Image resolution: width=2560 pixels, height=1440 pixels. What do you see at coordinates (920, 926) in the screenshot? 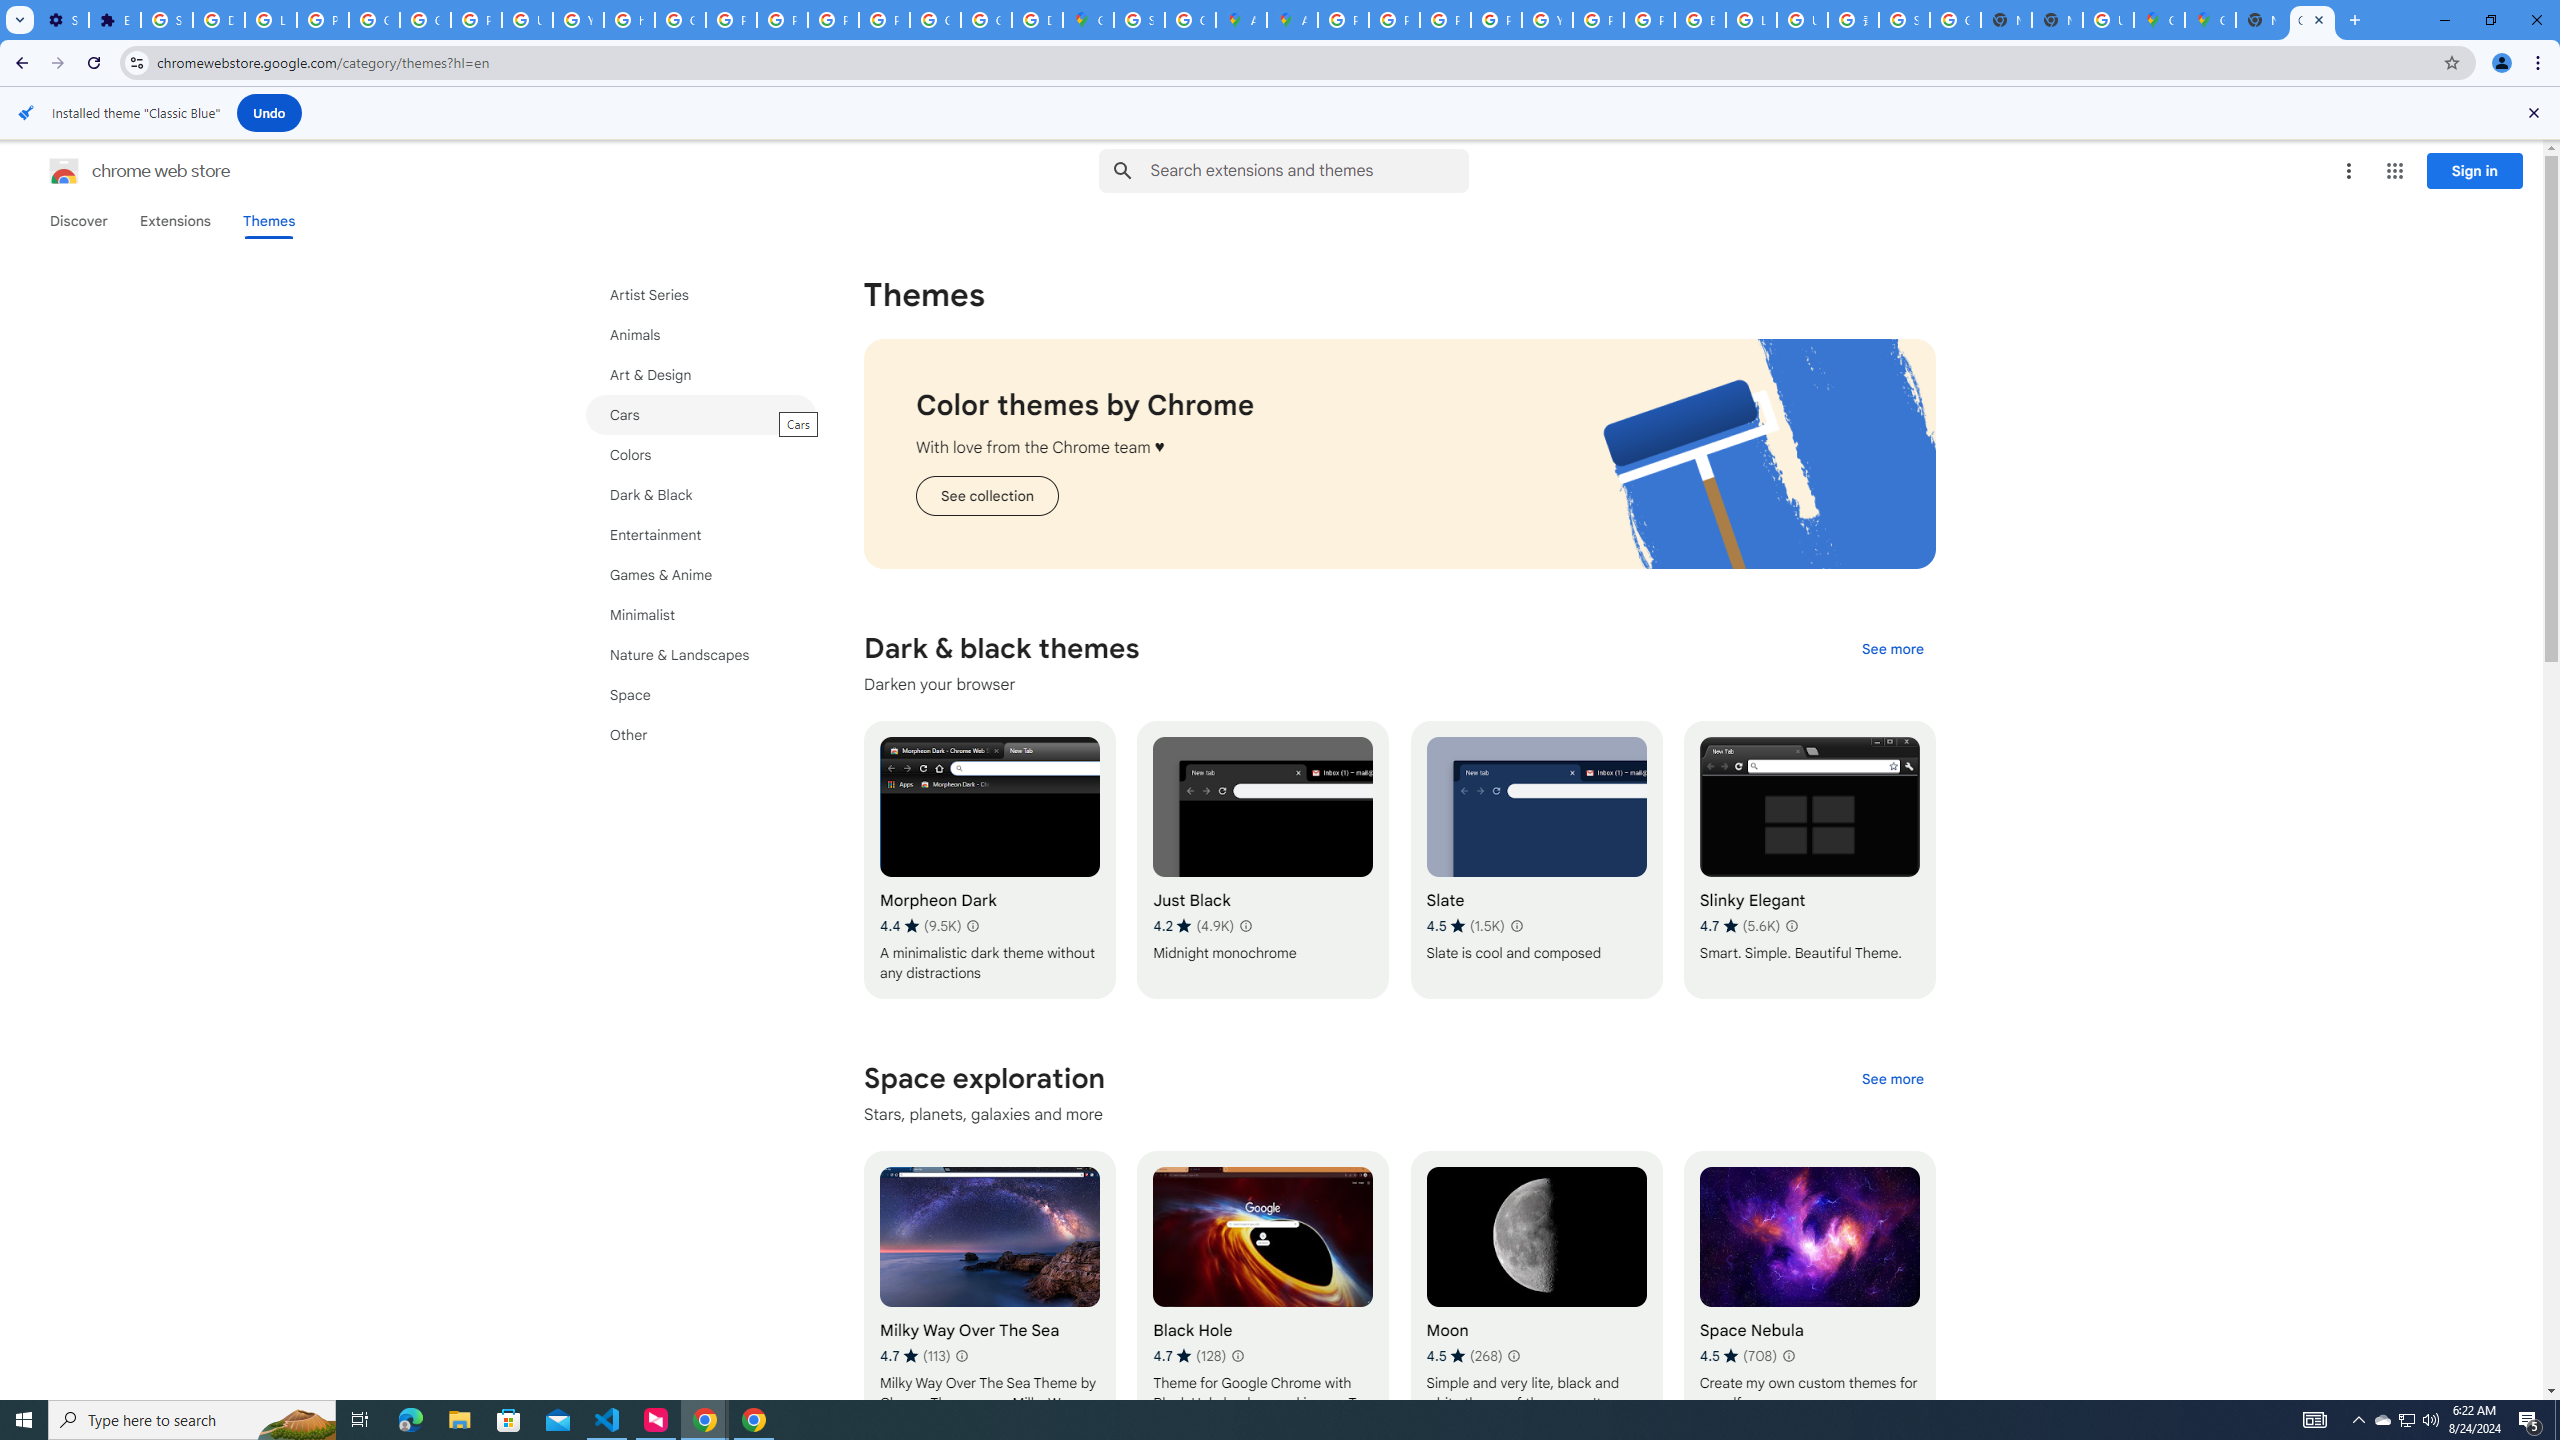
I see `Average rating 4.4 out of 5 stars. 9.5K ratings.` at bounding box center [920, 926].